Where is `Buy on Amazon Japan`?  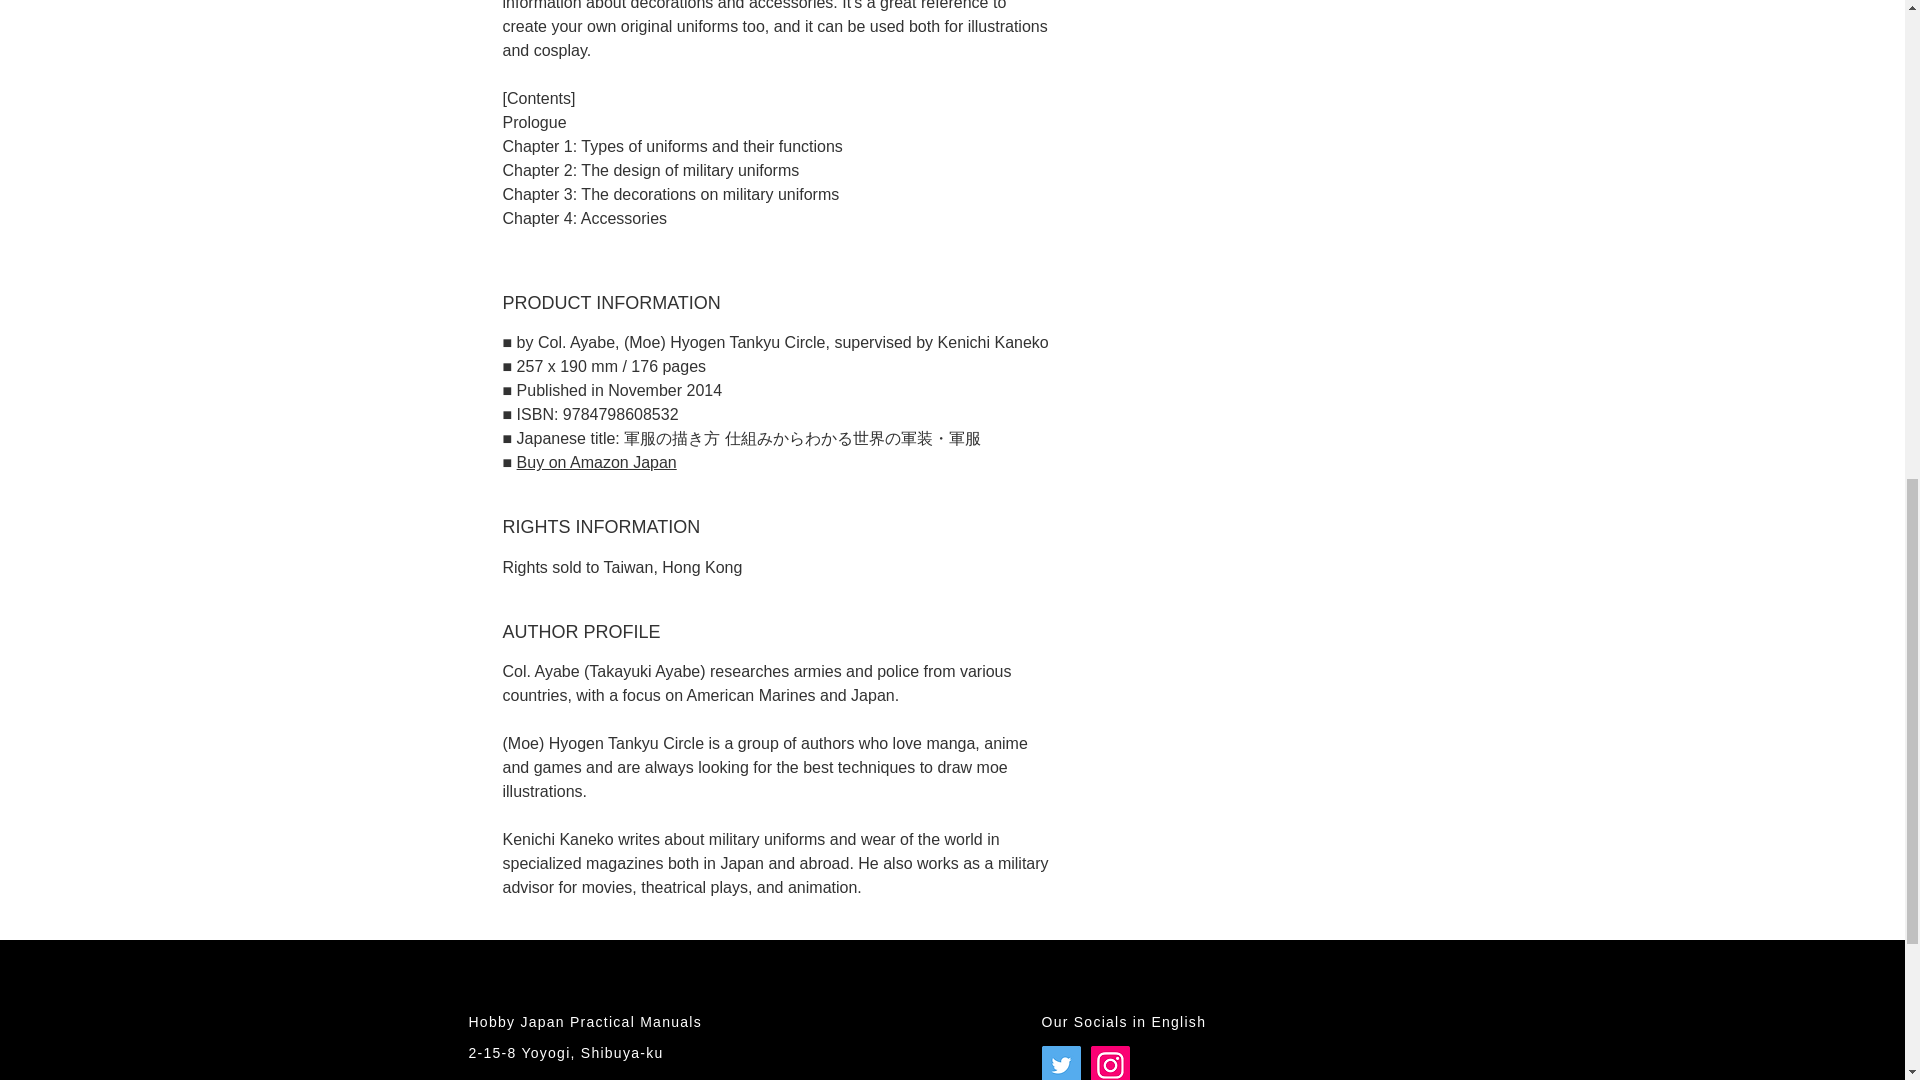
Buy on Amazon Japan is located at coordinates (596, 462).